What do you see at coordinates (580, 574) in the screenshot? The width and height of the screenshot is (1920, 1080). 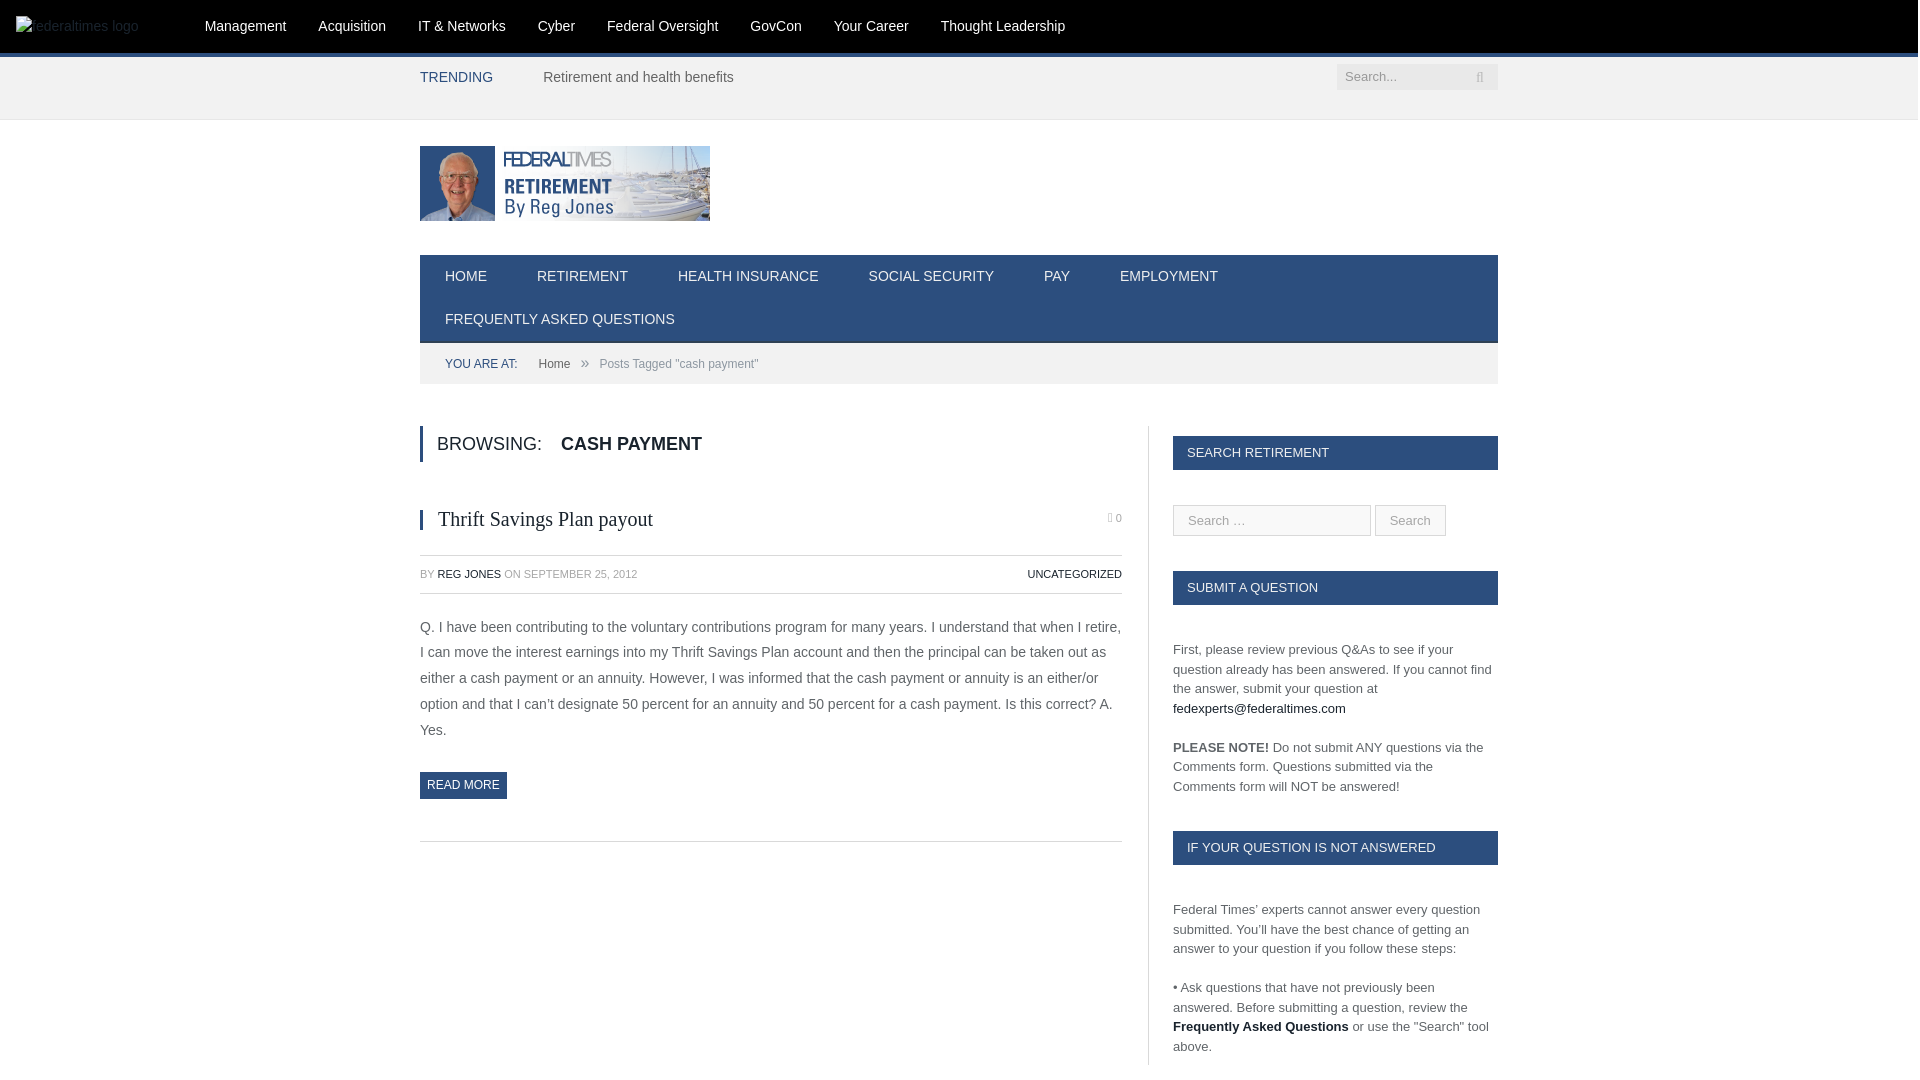 I see `2012-09-25` at bounding box center [580, 574].